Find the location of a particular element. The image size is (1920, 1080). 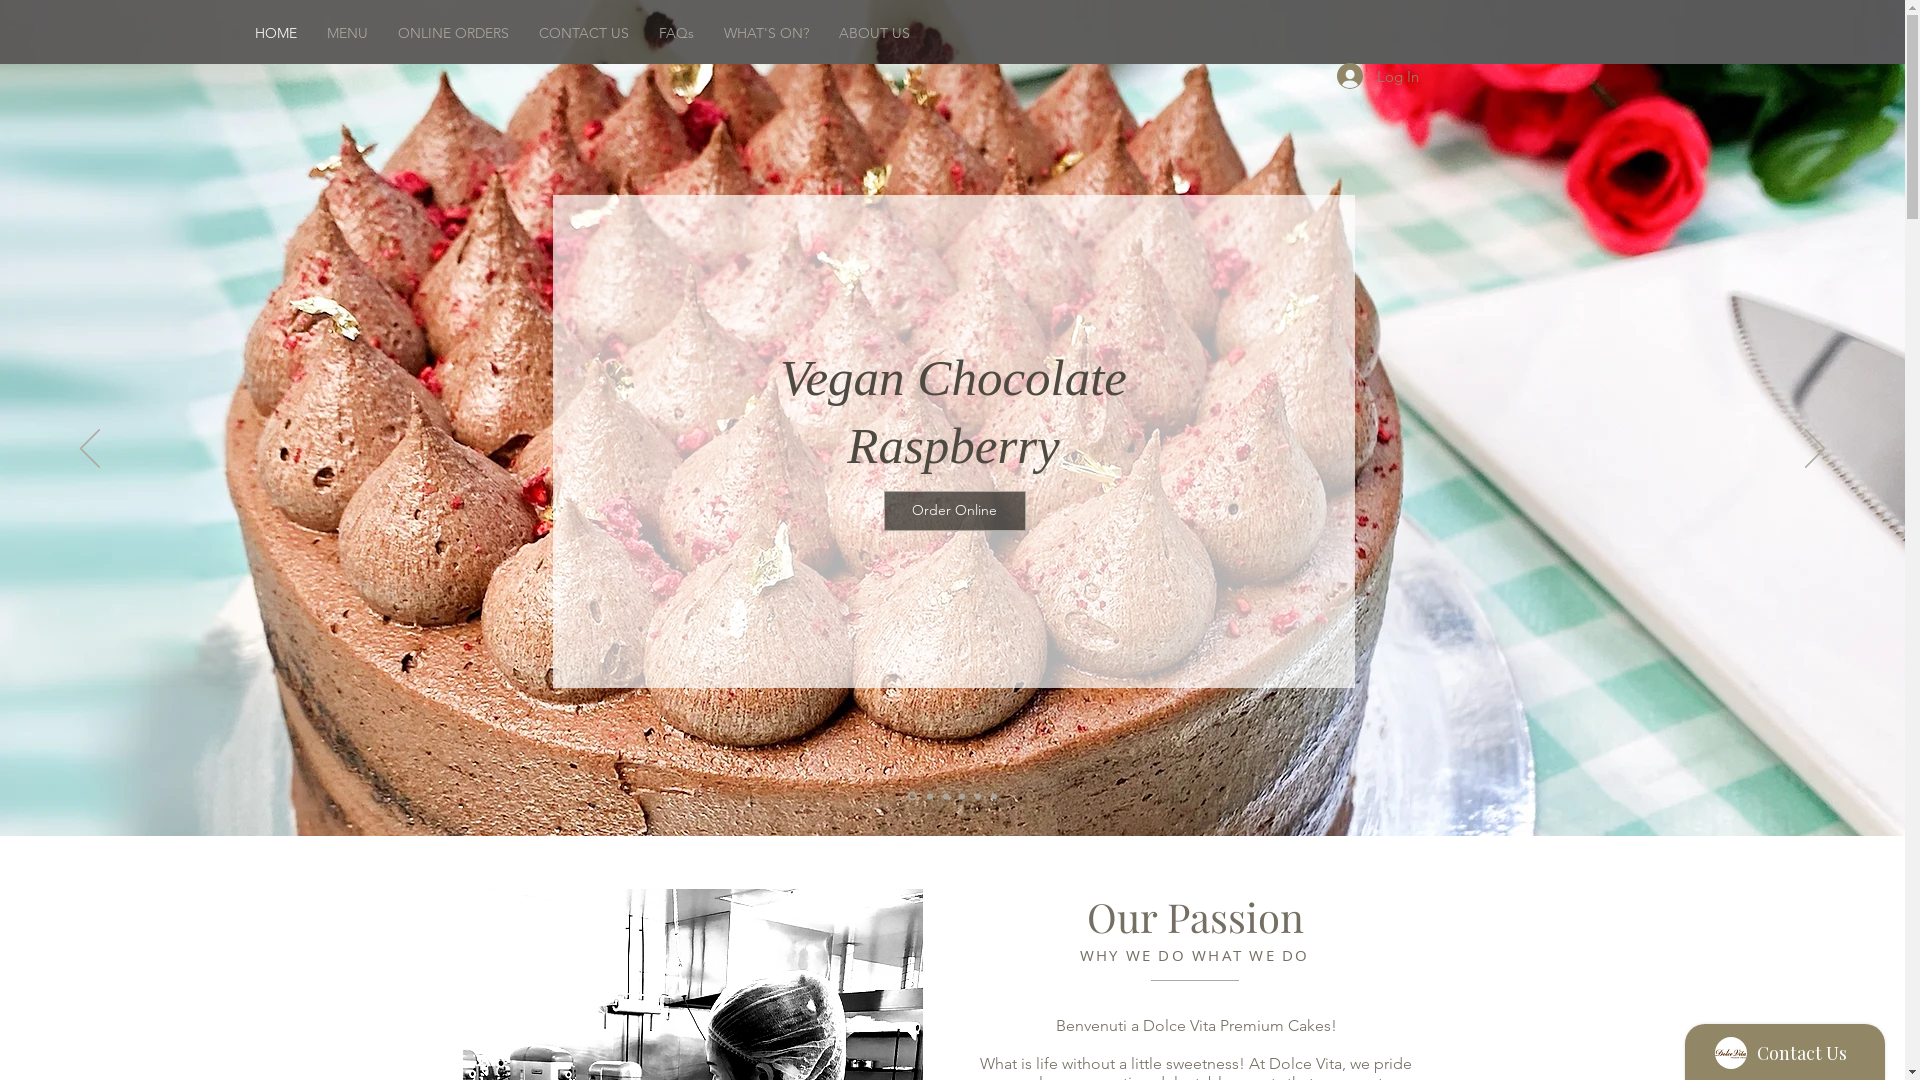

ONLINE ORDERS is located at coordinates (454, 33).